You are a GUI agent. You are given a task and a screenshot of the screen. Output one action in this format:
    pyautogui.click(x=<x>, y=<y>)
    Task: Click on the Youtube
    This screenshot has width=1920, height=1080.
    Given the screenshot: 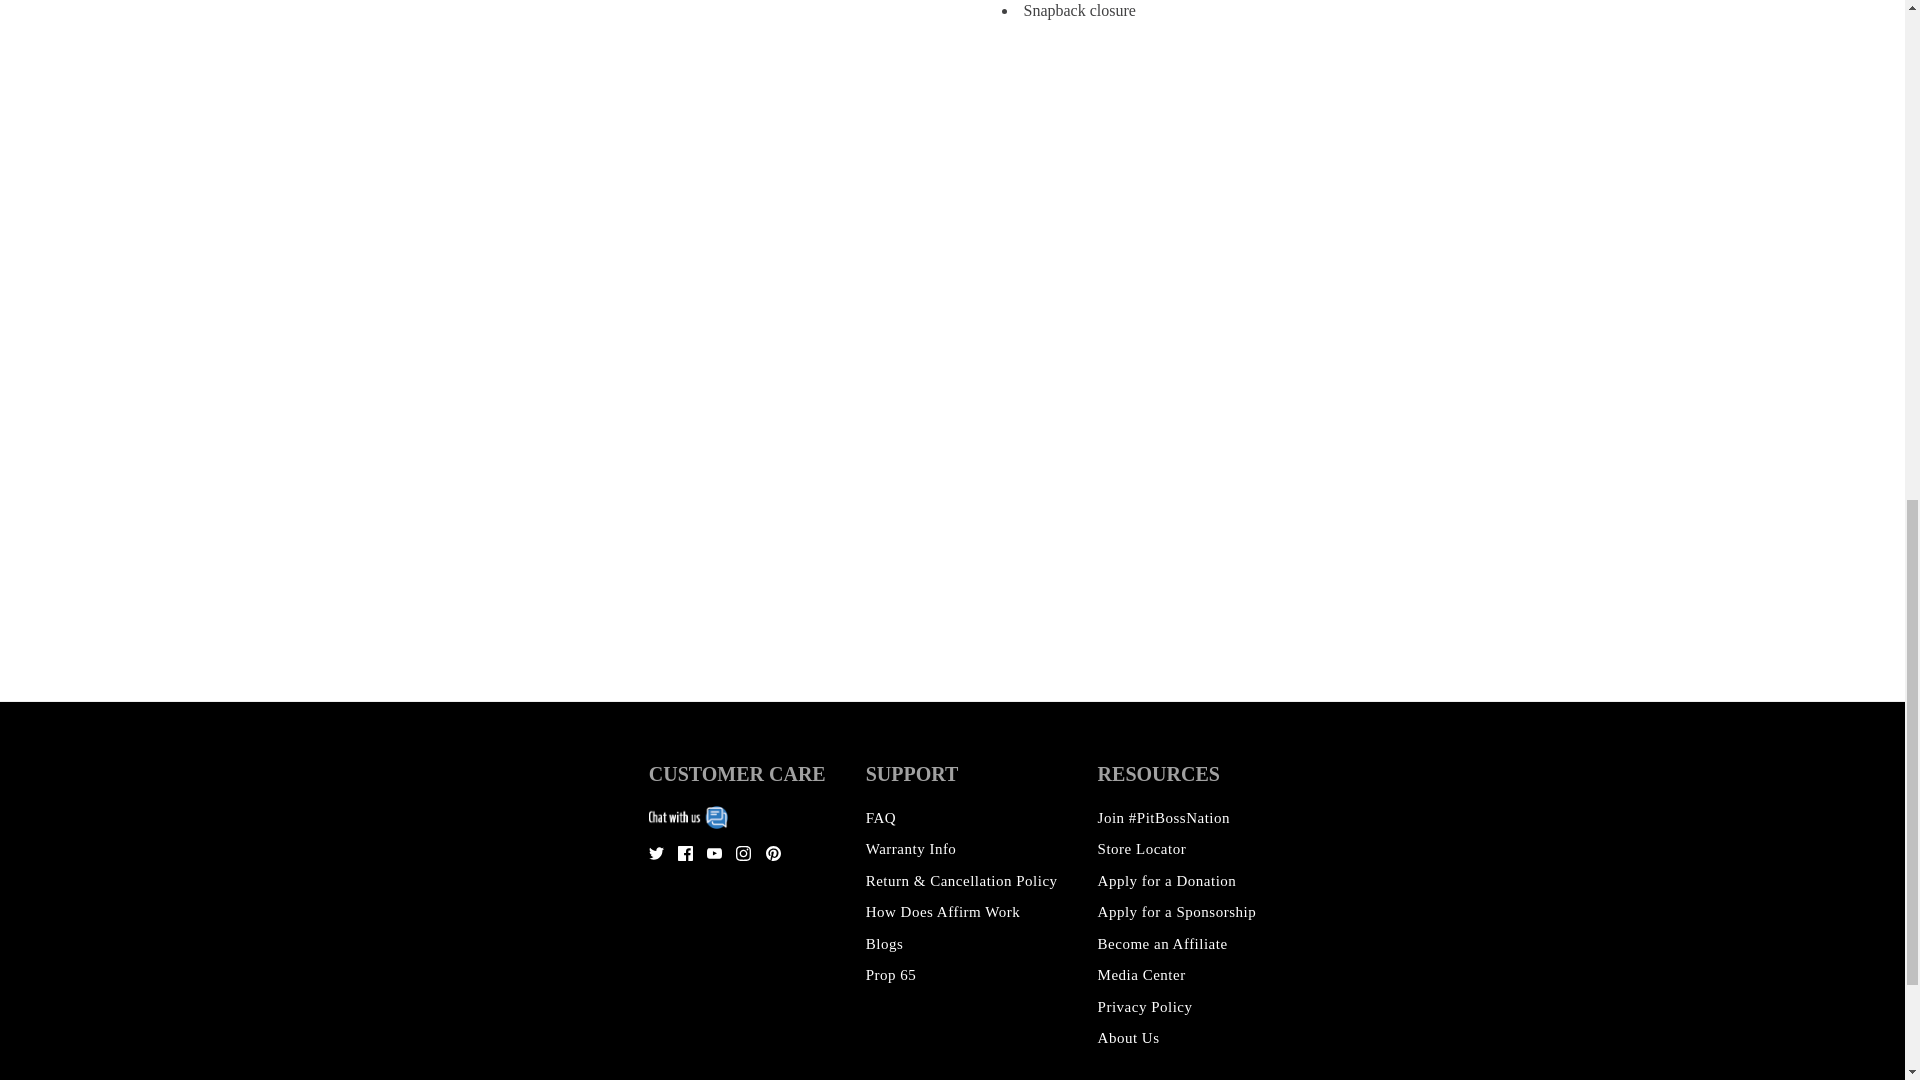 What is the action you would take?
    pyautogui.click(x=714, y=852)
    